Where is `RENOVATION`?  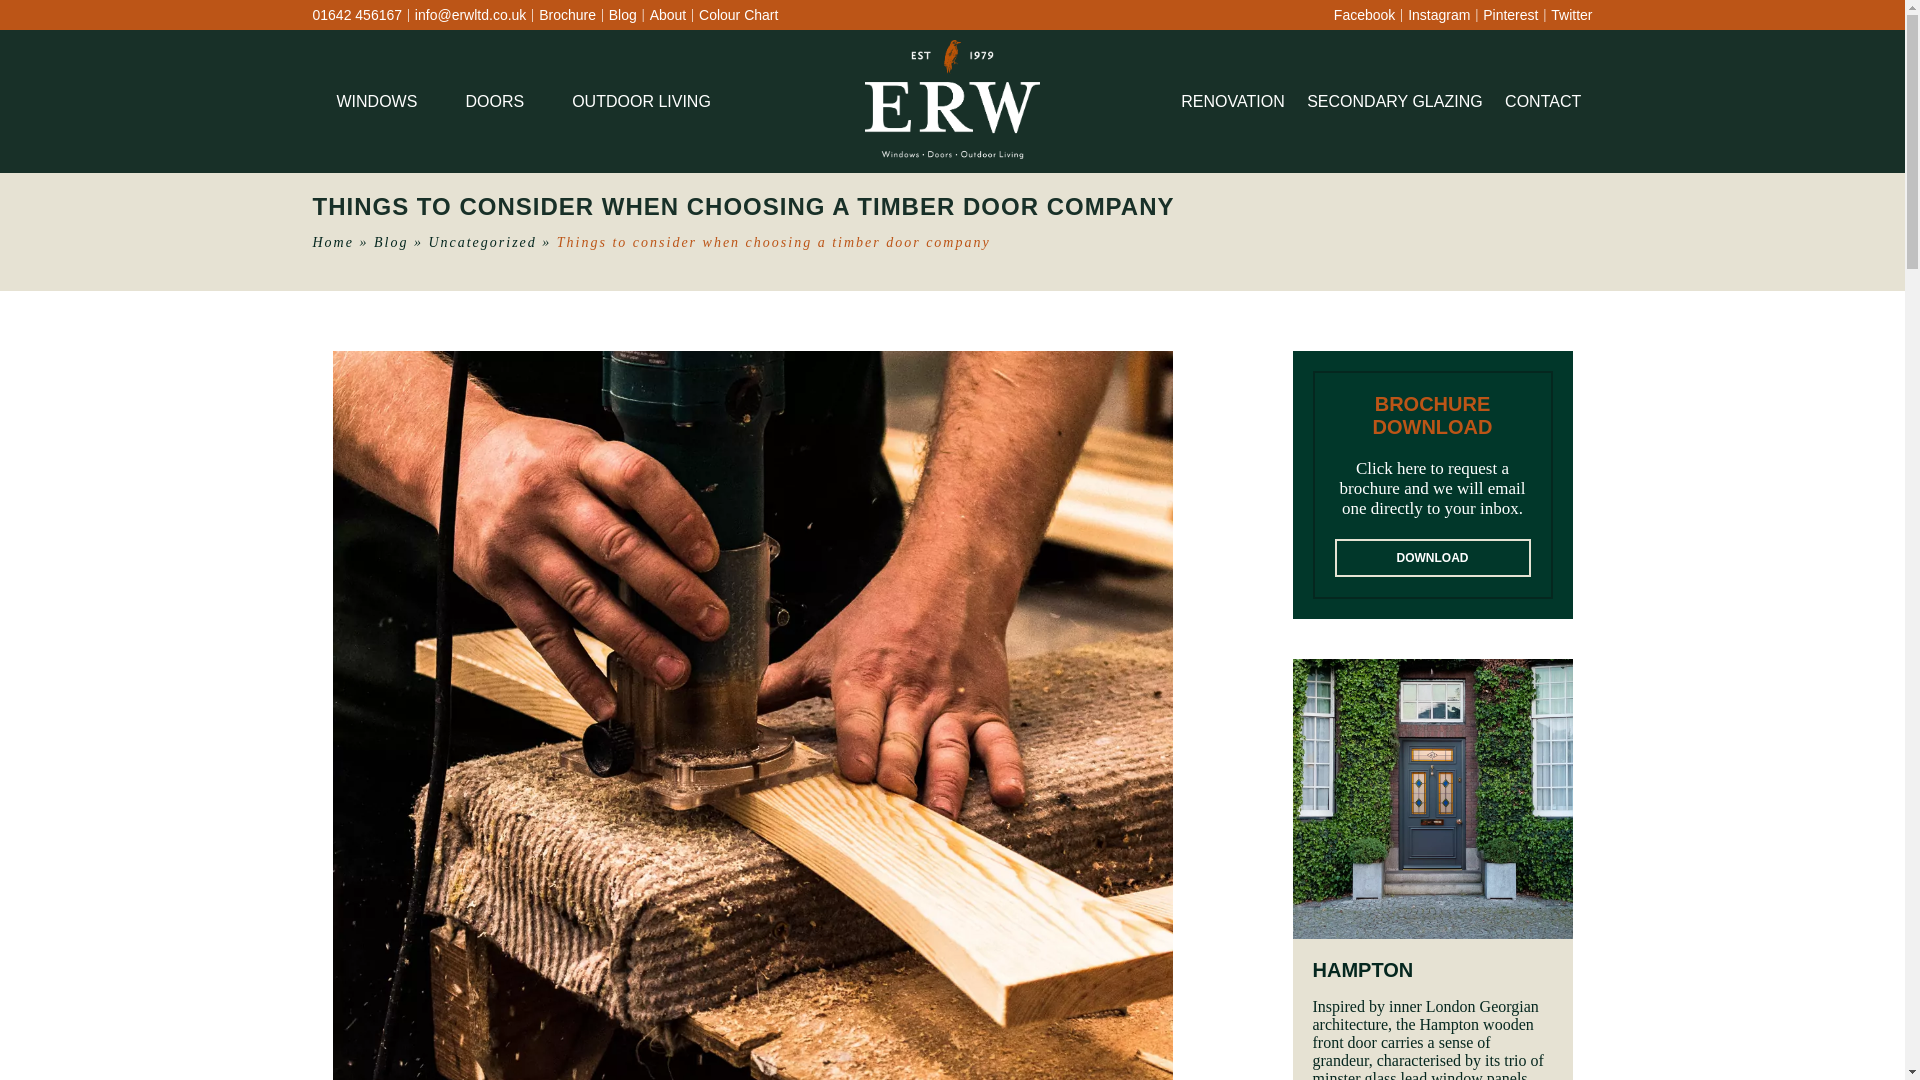 RENOVATION is located at coordinates (1232, 101).